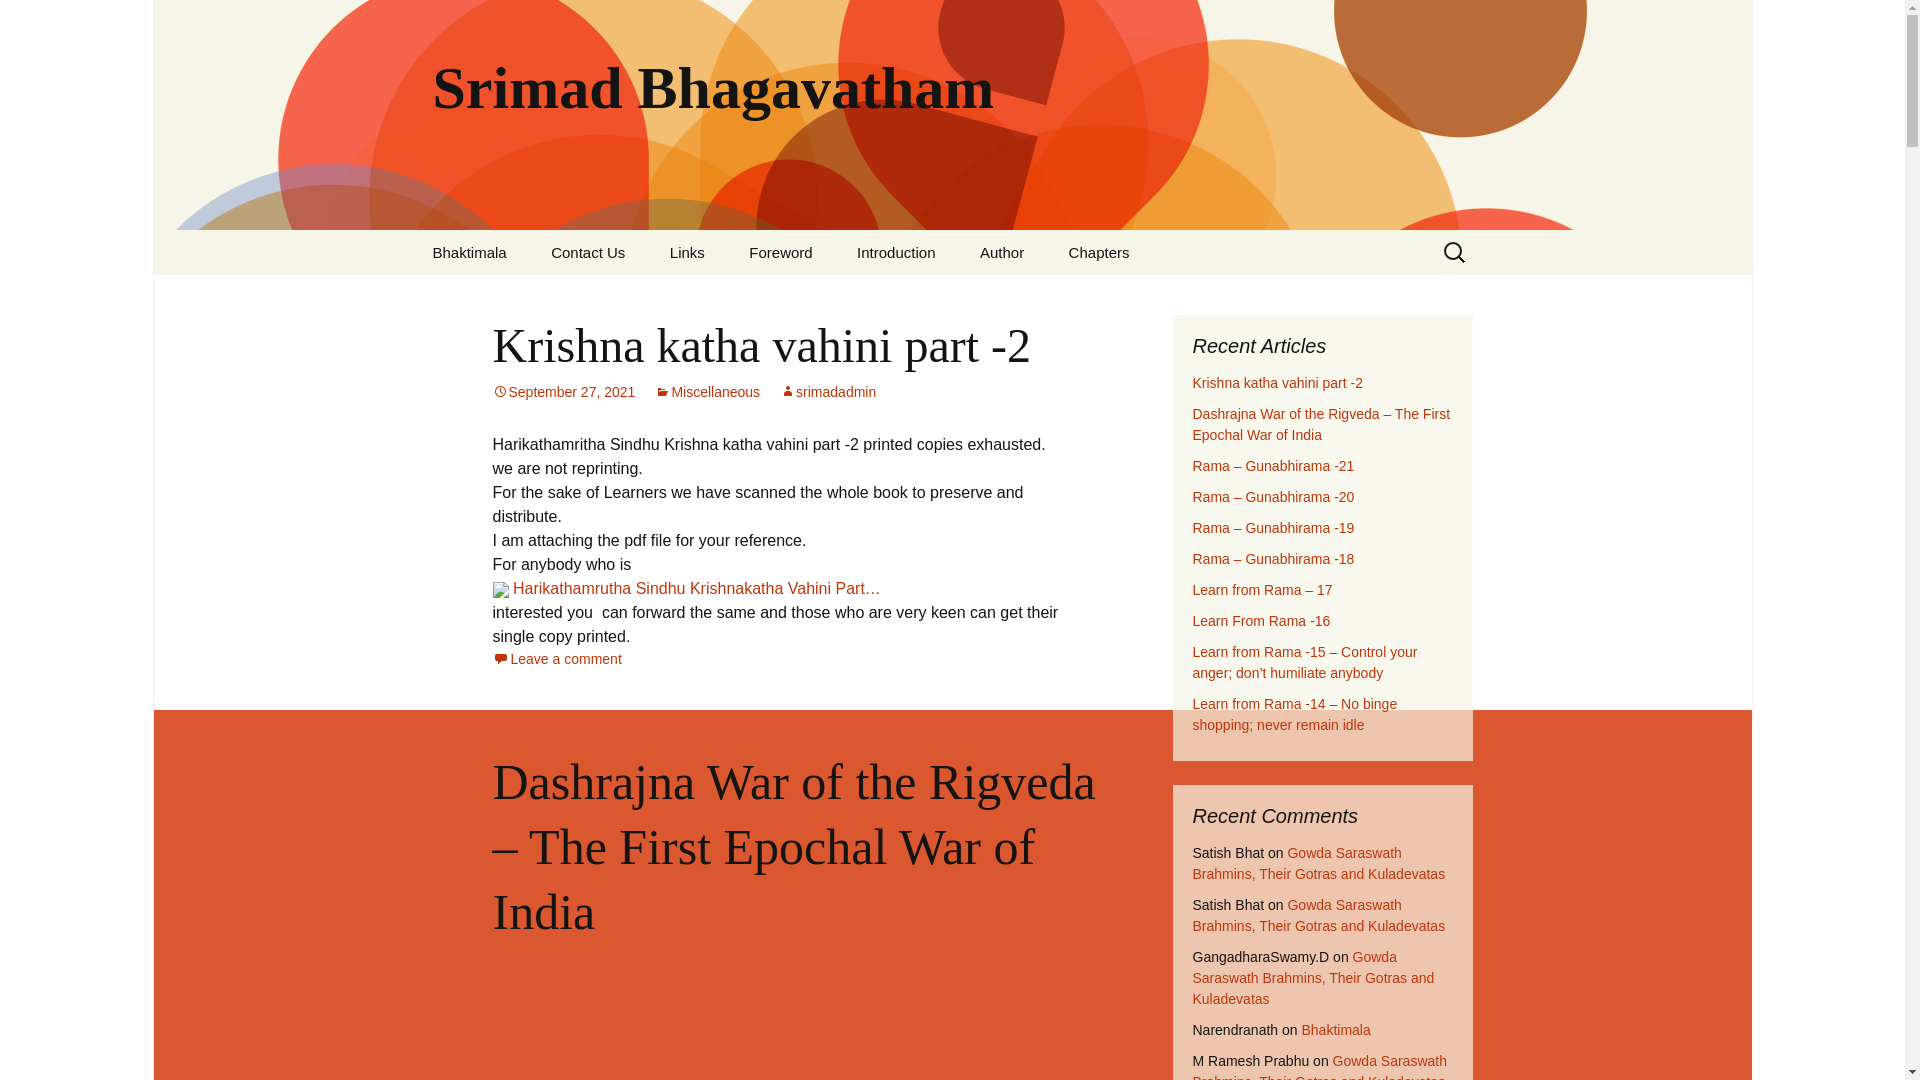 This screenshot has width=1920, height=1080. Describe the element at coordinates (827, 392) in the screenshot. I see `View all posts by srimadadmin` at that location.